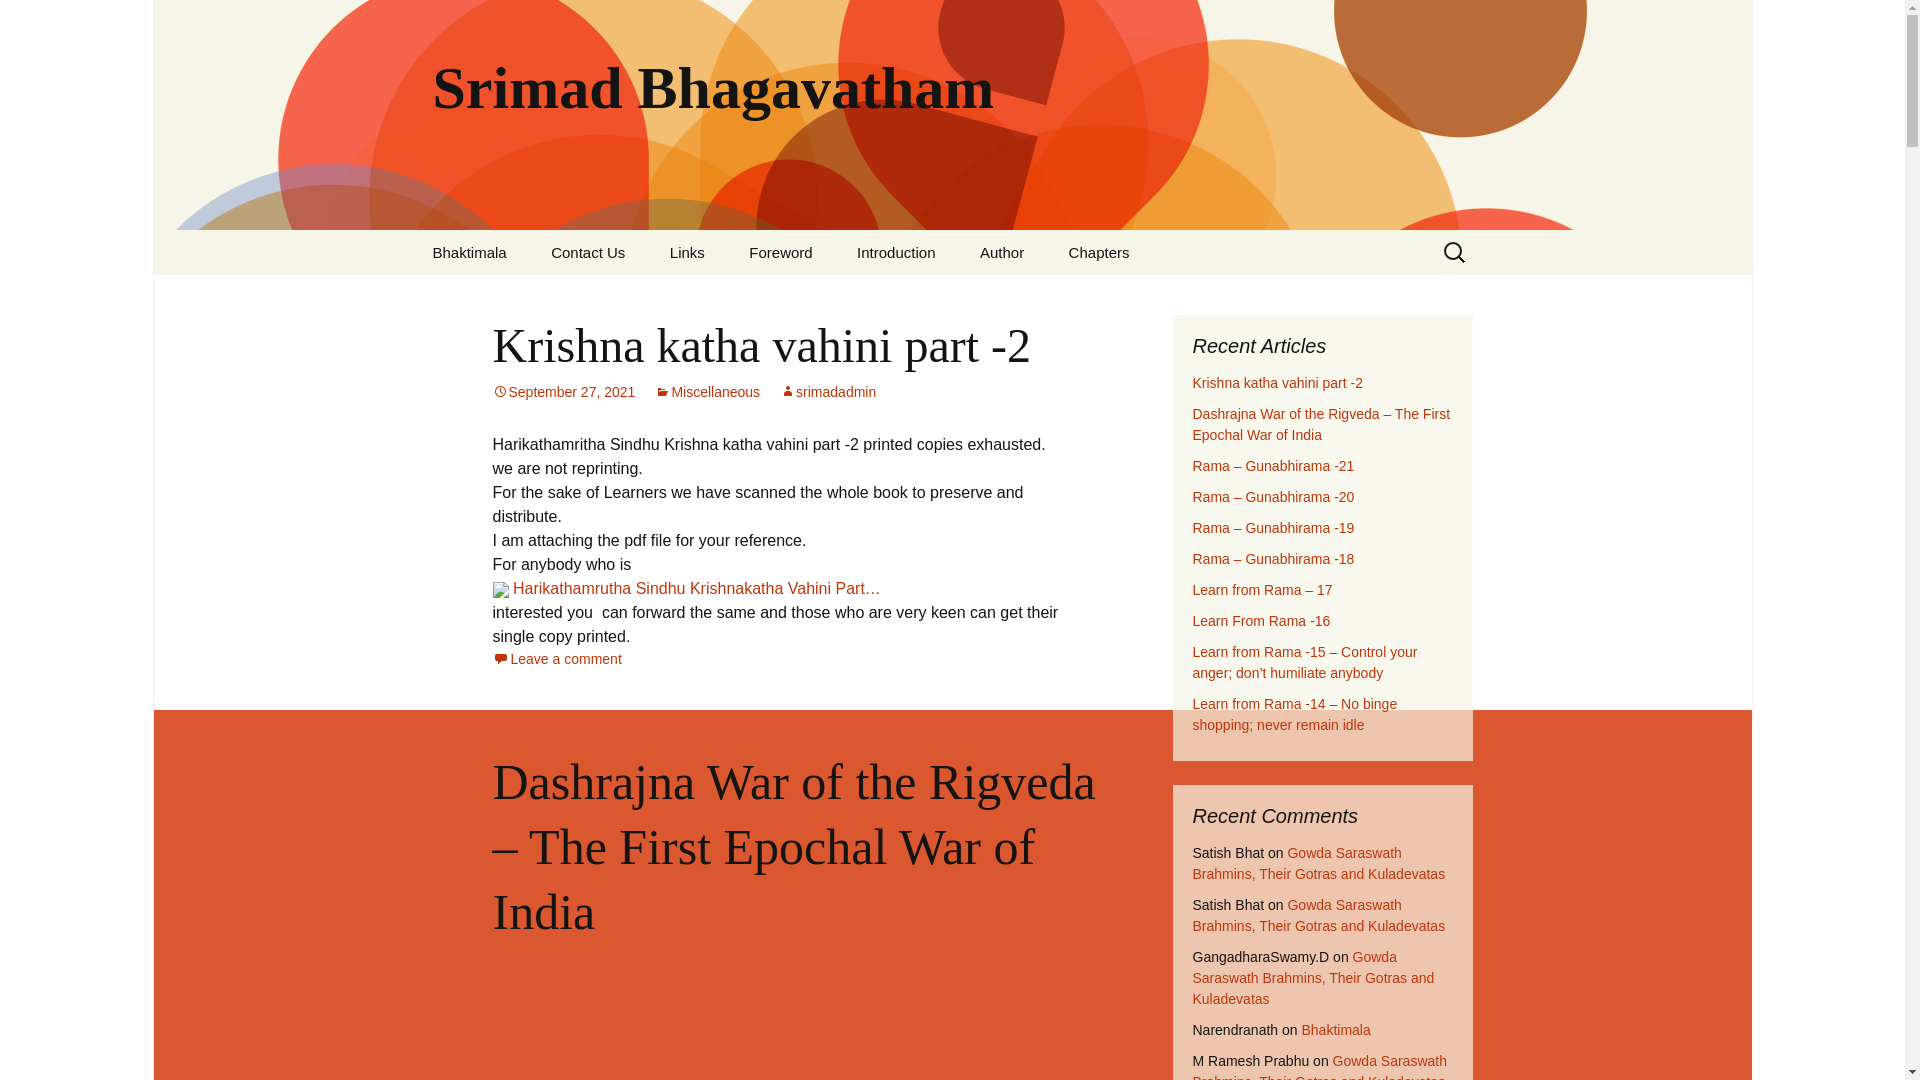 This screenshot has width=1920, height=1080. Describe the element at coordinates (827, 392) in the screenshot. I see `View all posts by srimadadmin` at that location.